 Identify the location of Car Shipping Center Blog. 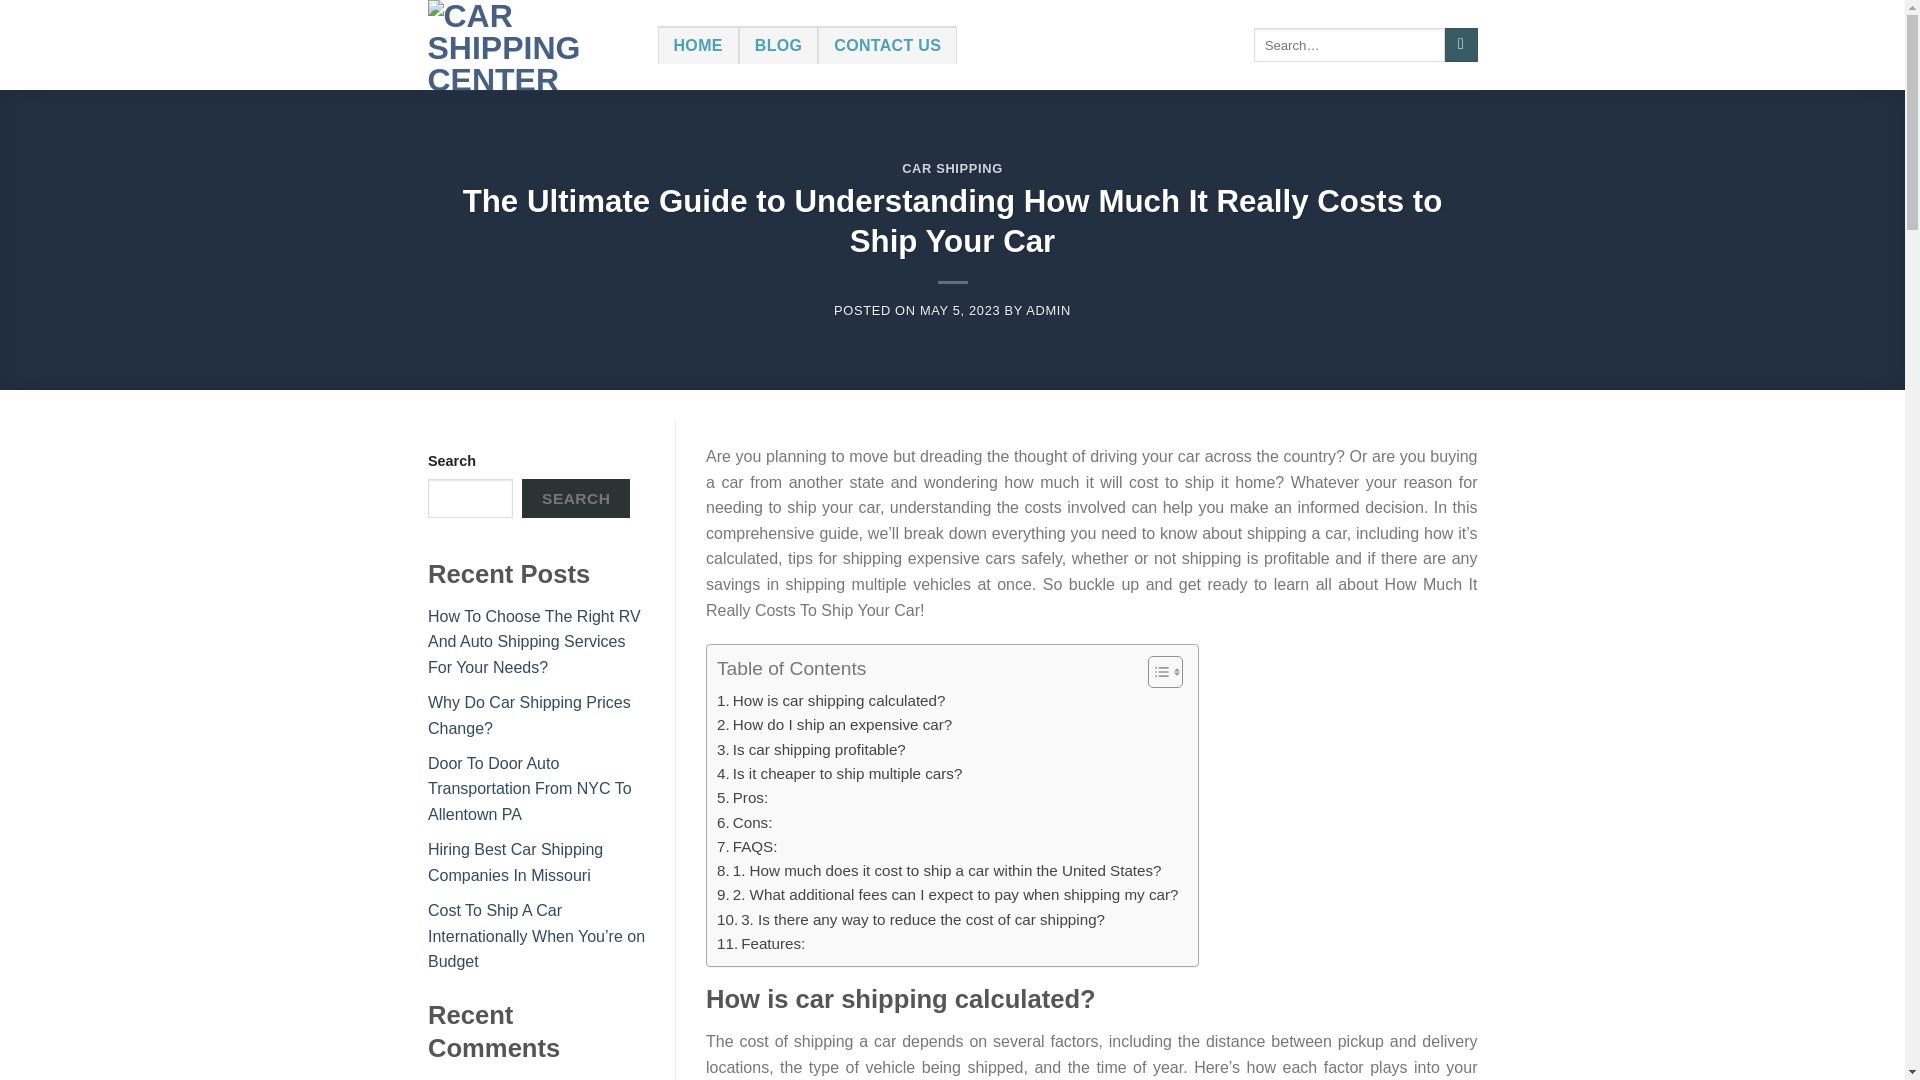
(528, 44).